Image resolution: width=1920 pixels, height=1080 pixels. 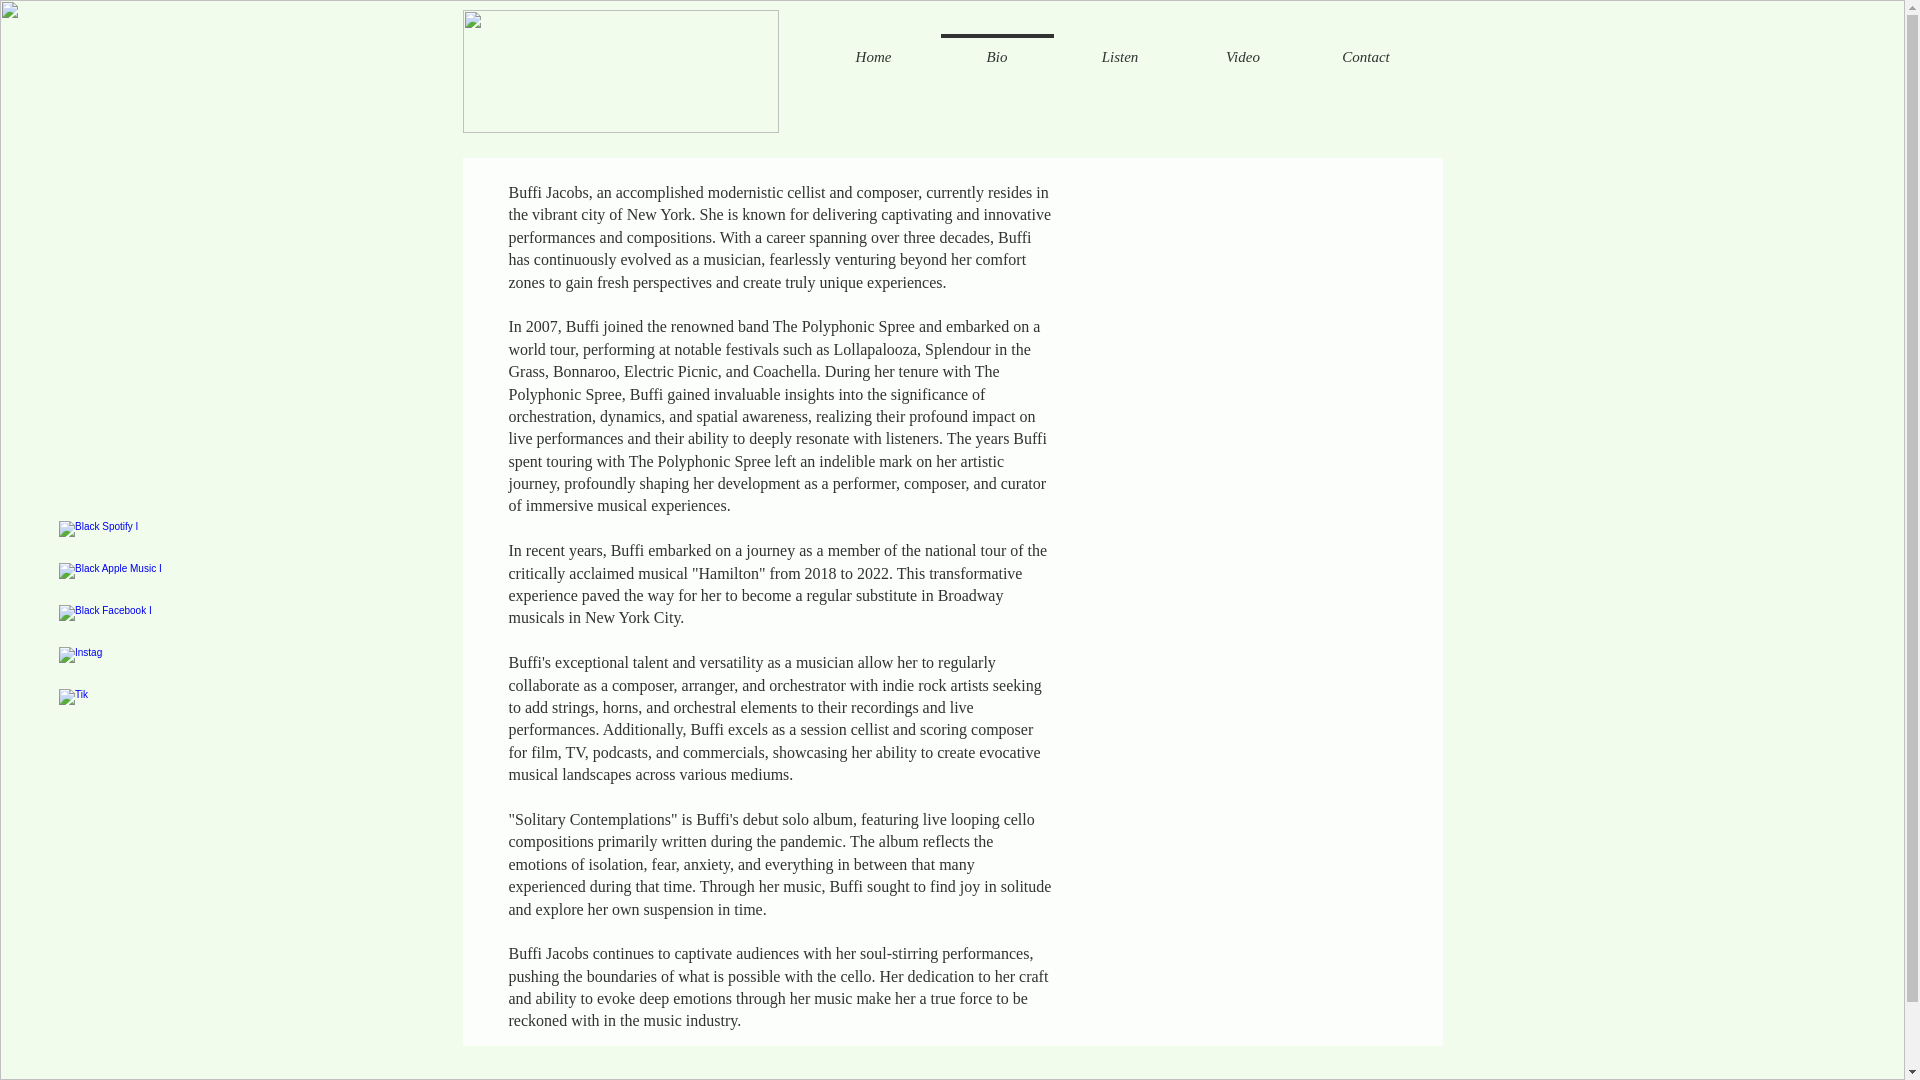 What do you see at coordinates (1364, 48) in the screenshot?
I see `Contact` at bounding box center [1364, 48].